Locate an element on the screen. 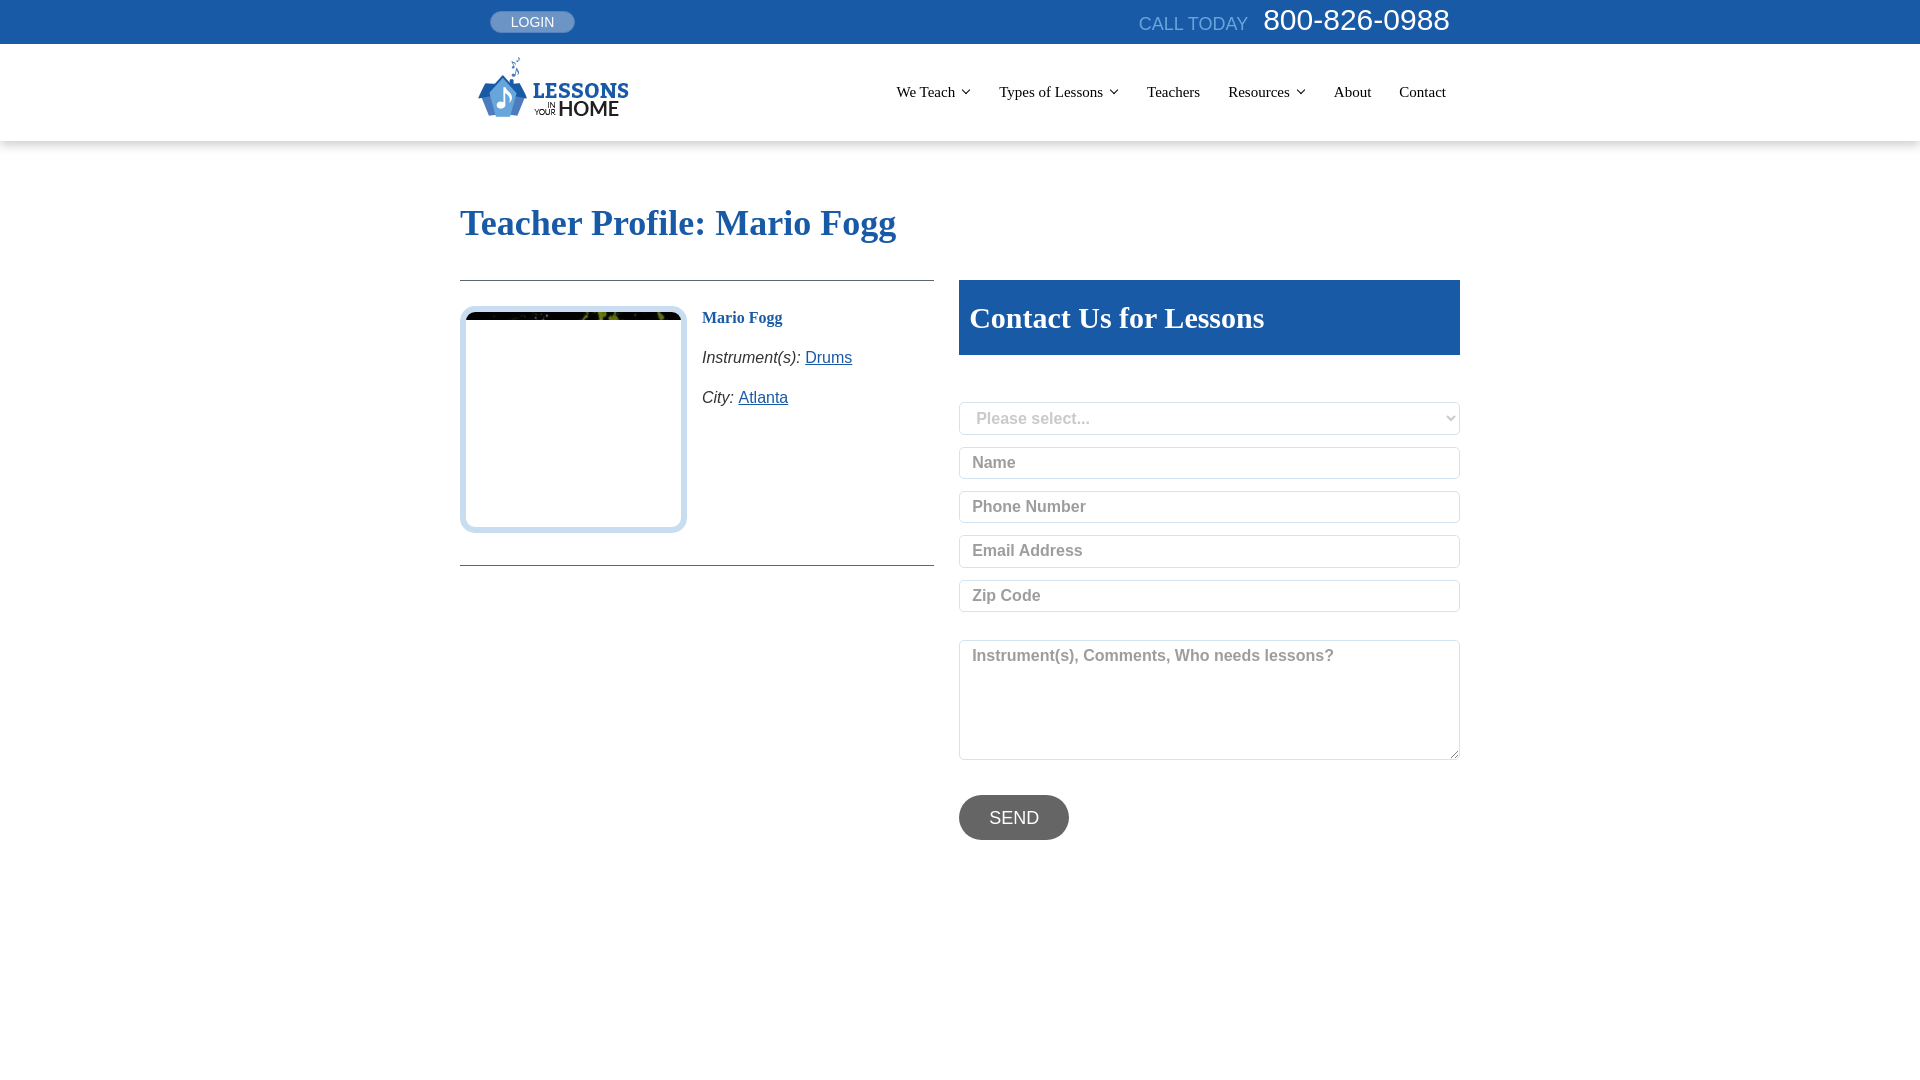 This screenshot has height=1080, width=1920. Contact is located at coordinates (1422, 92).